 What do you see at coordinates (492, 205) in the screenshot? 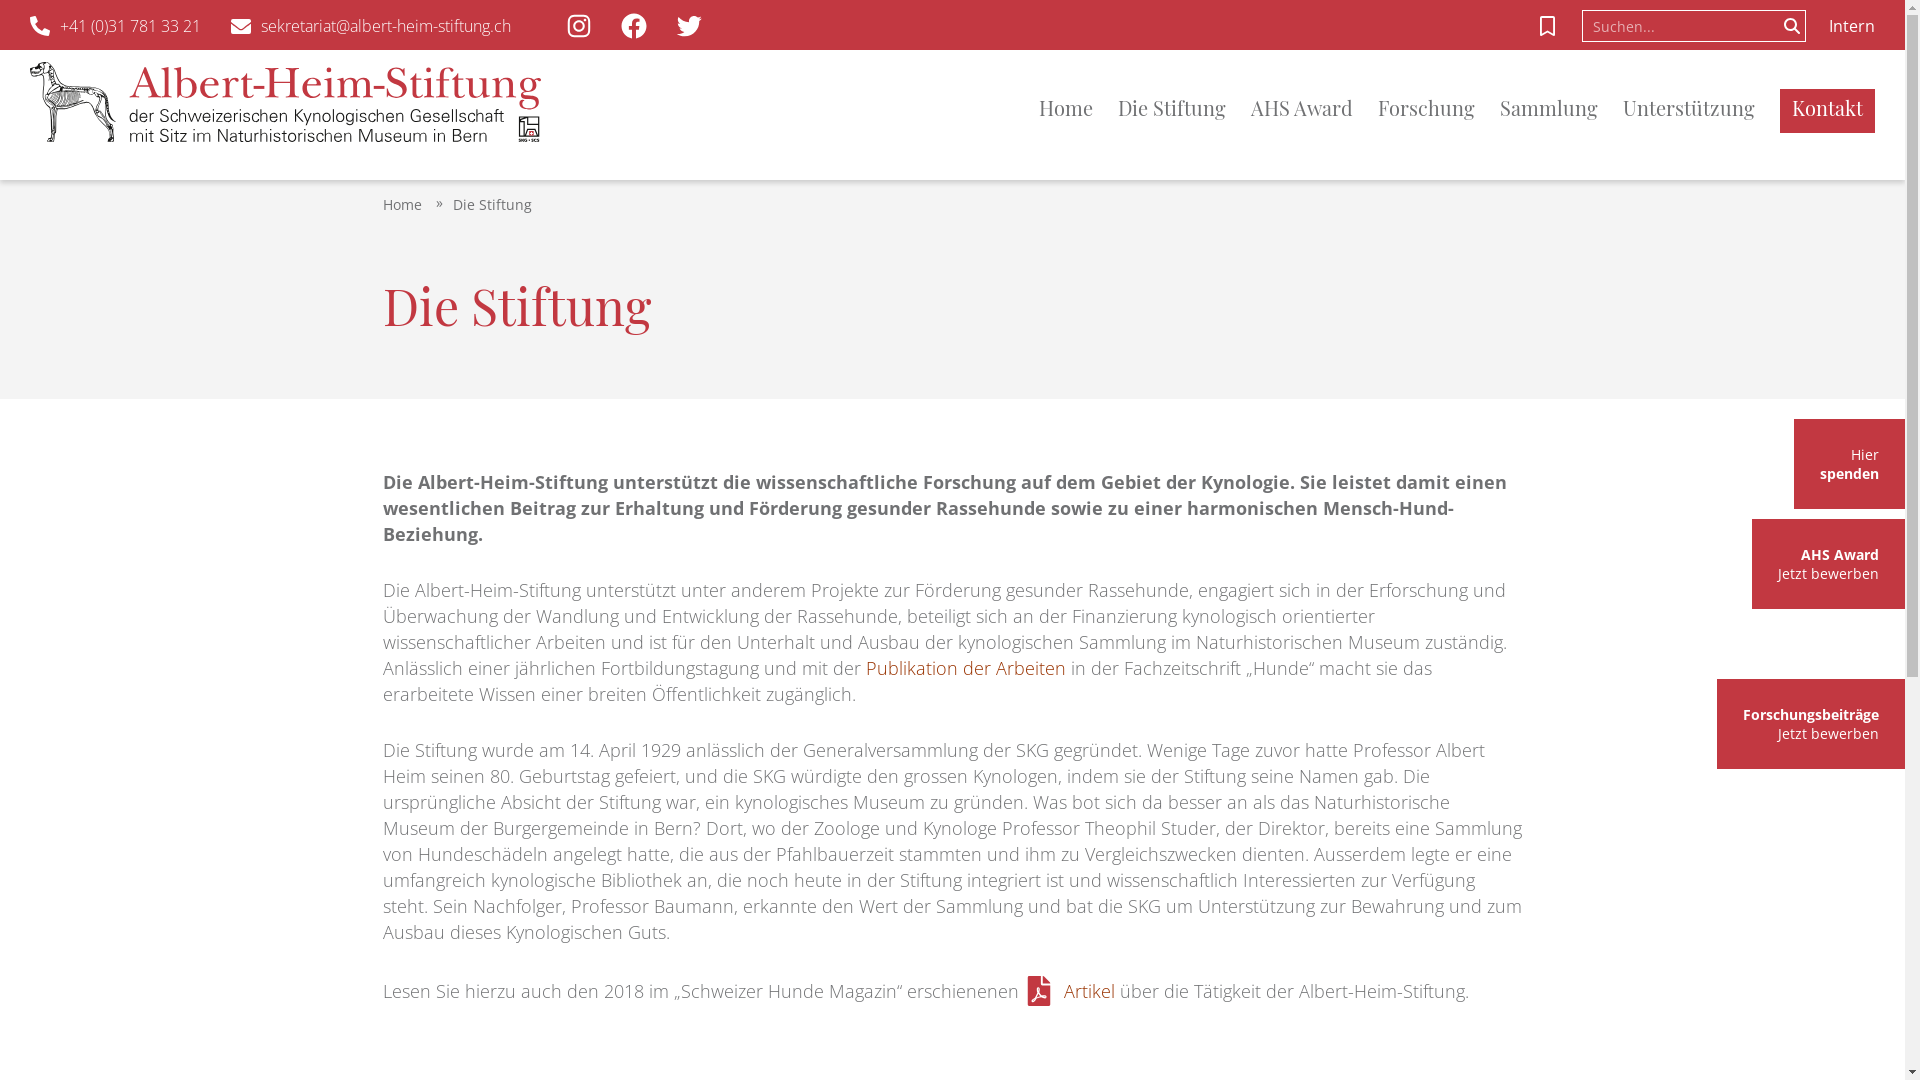
I see `Die Stiftung` at bounding box center [492, 205].